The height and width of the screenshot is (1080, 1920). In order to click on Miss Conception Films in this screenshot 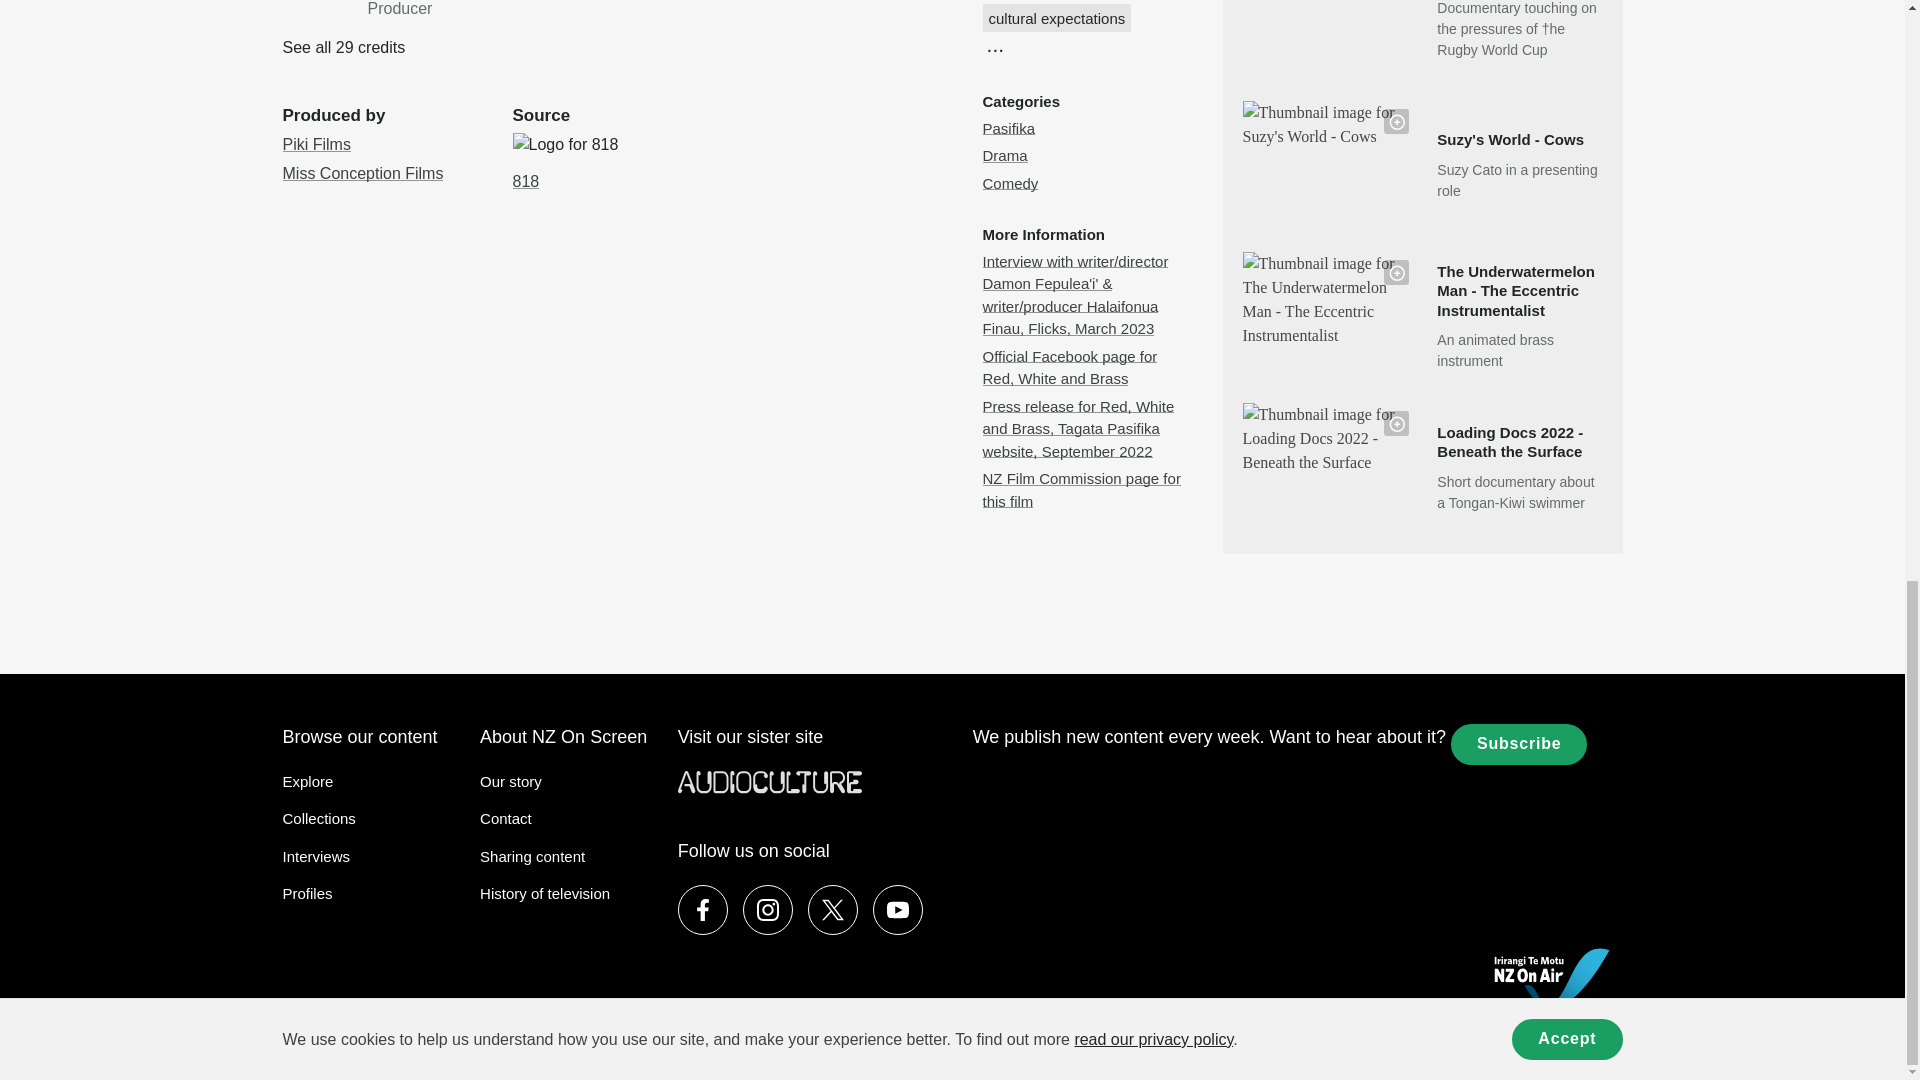, I will do `click(362, 174)`.